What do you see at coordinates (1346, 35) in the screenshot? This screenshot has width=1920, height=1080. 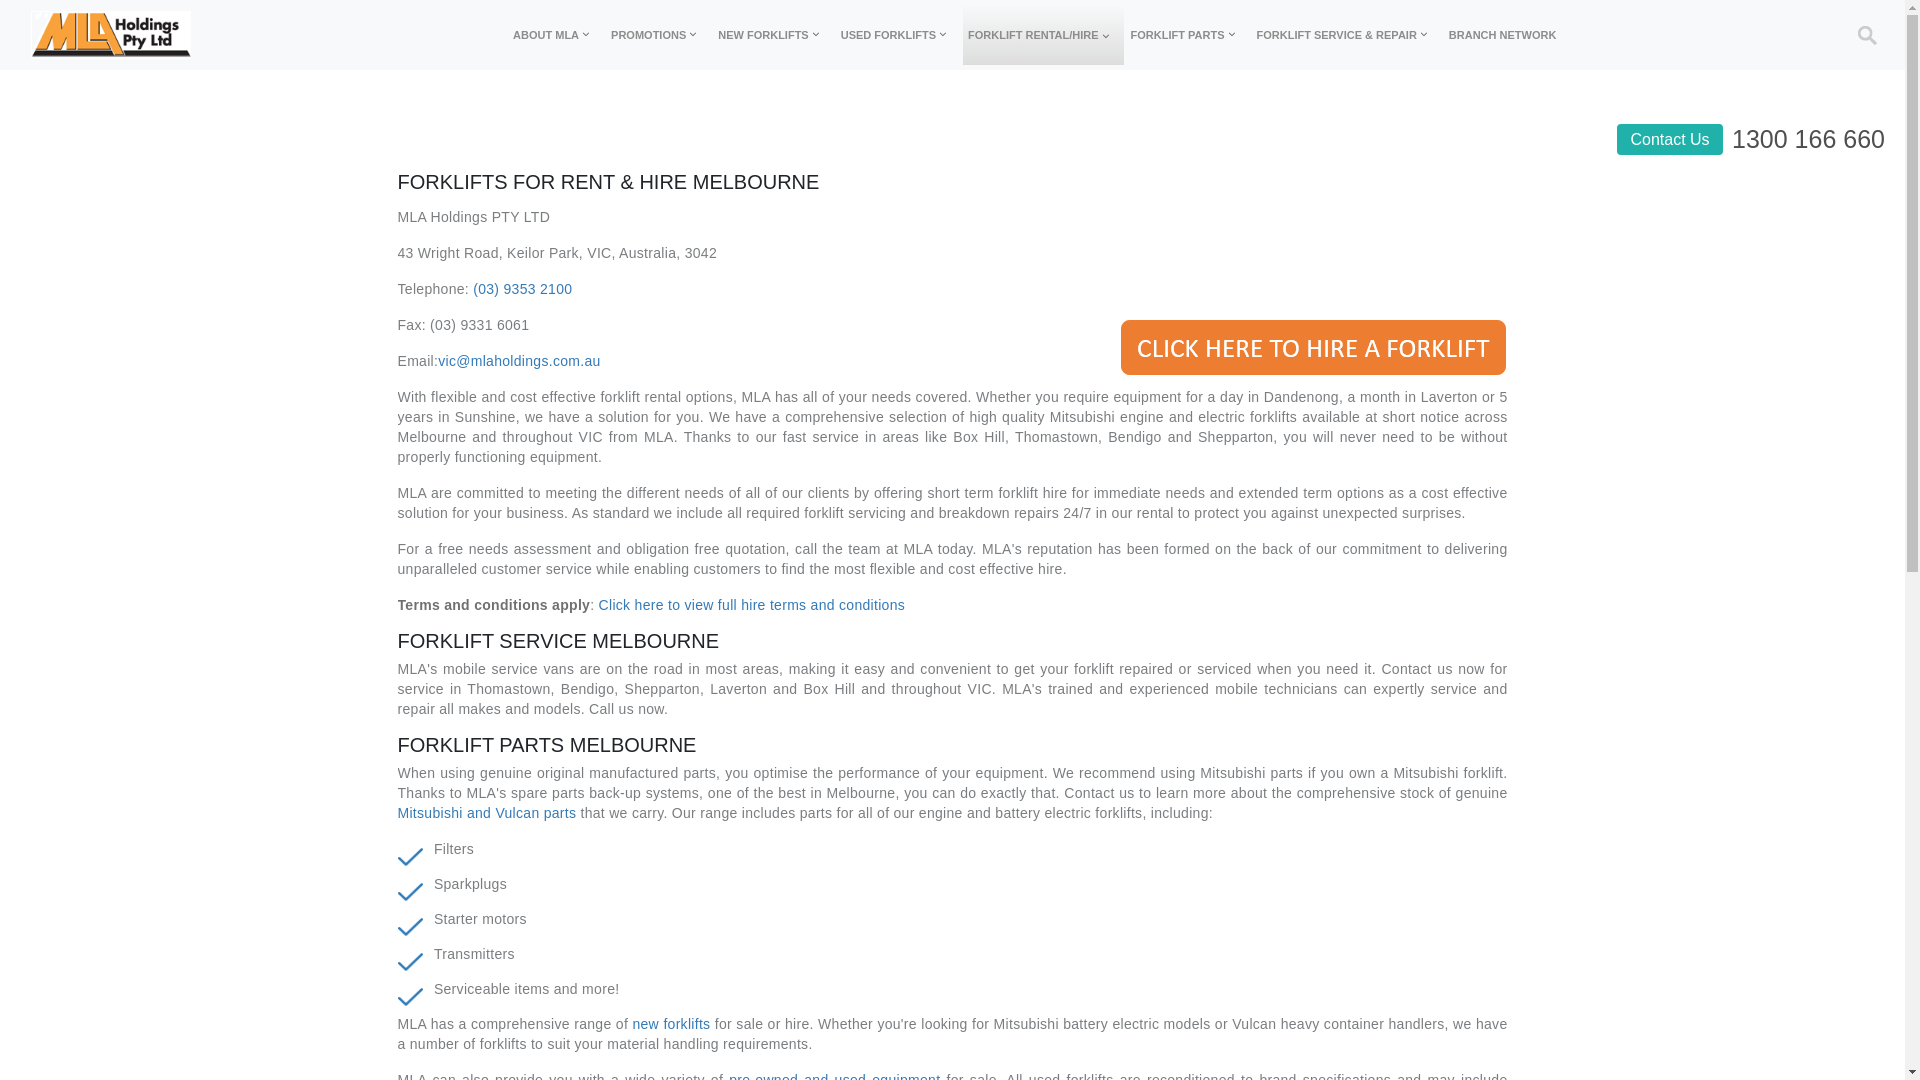 I see `FORKLIFT SERVICE & REPAIR` at bounding box center [1346, 35].